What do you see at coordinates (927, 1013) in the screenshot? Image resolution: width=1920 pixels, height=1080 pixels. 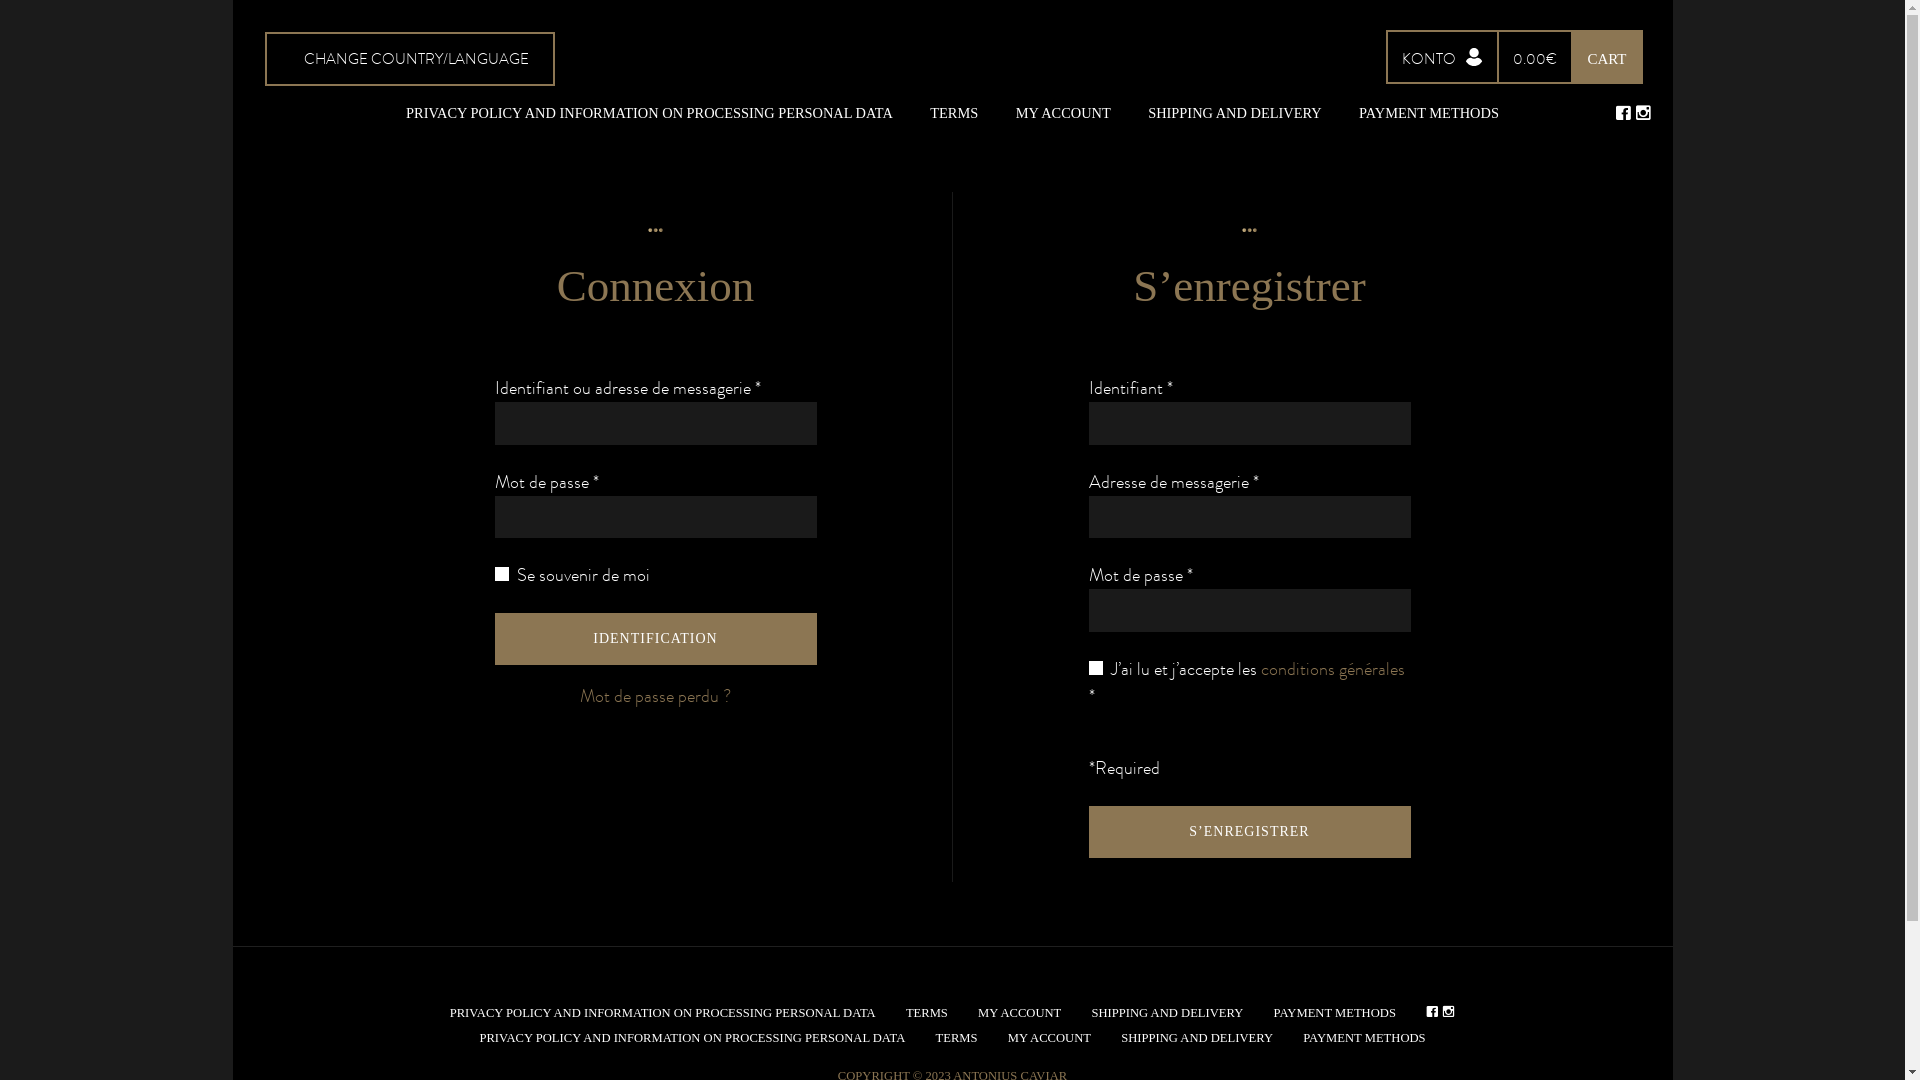 I see `TERMS` at bounding box center [927, 1013].